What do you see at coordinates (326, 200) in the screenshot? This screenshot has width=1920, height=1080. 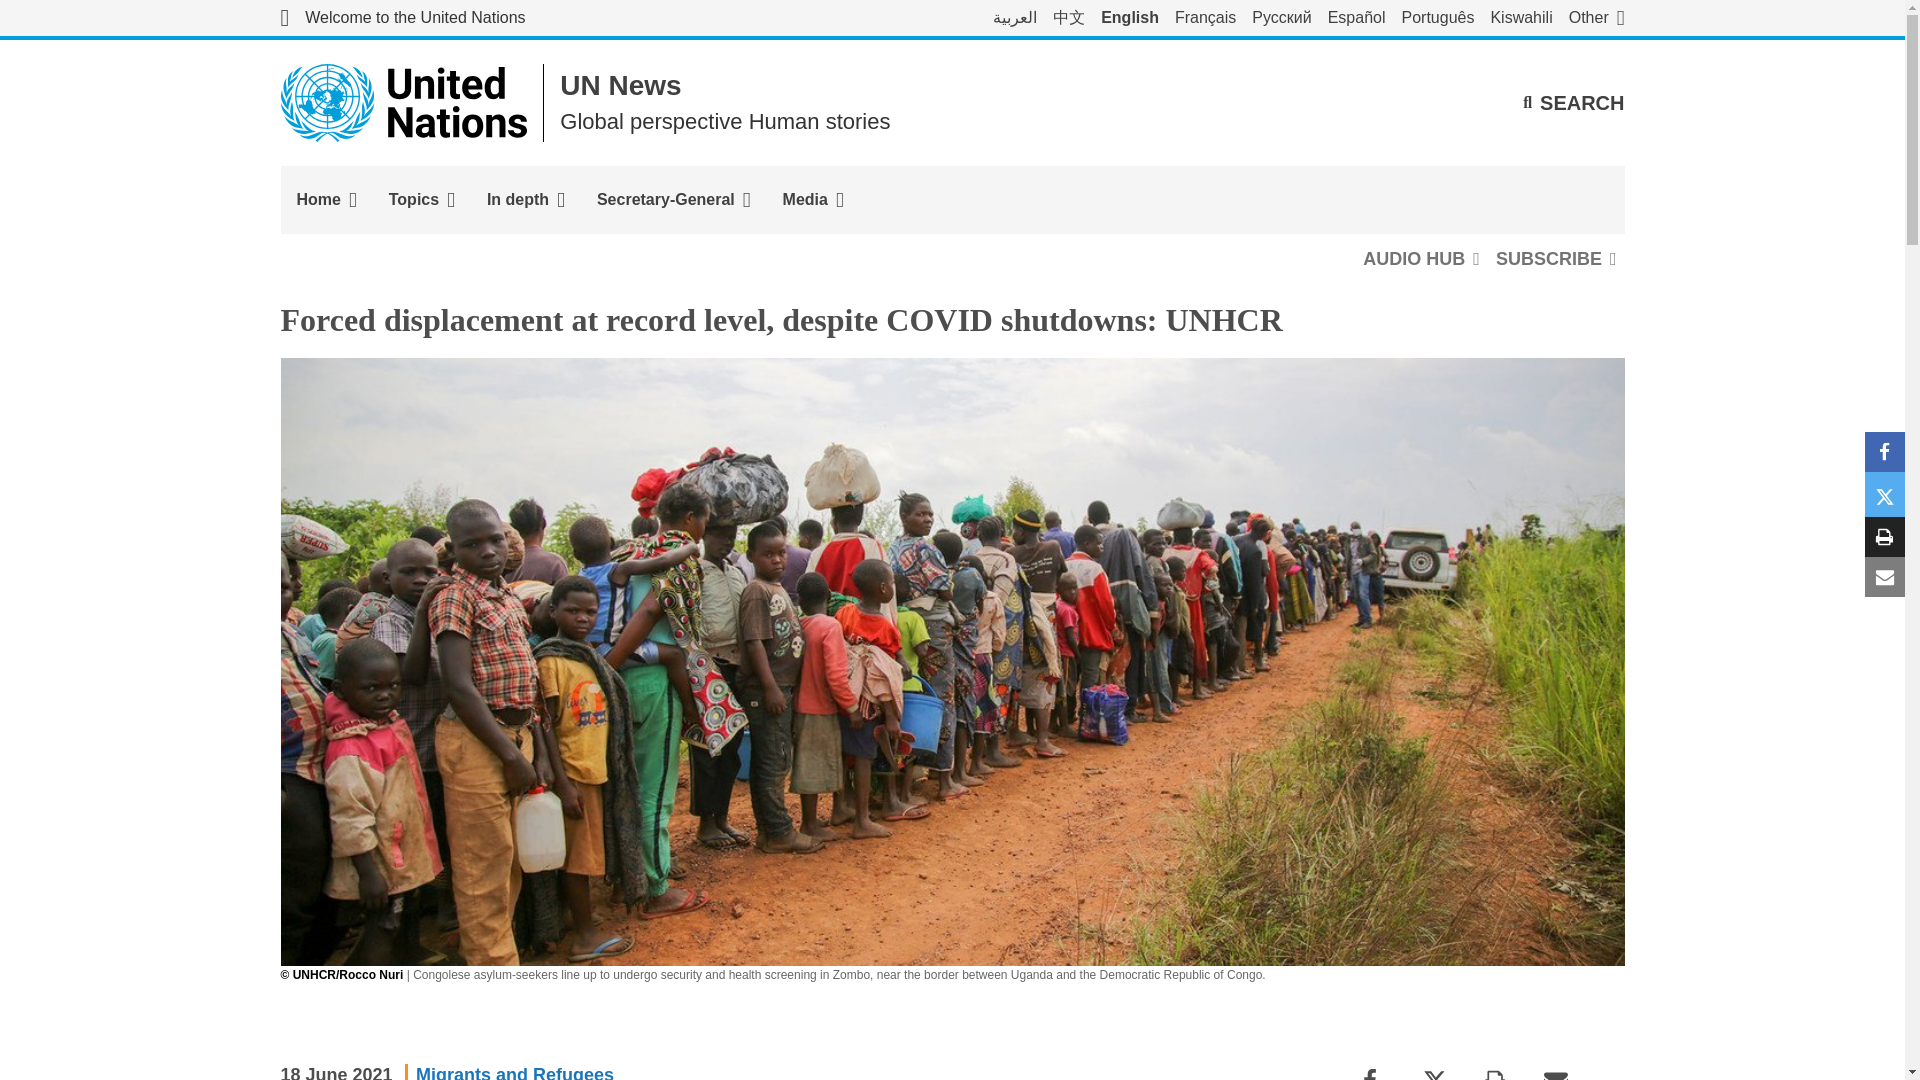 I see `Home` at bounding box center [326, 200].